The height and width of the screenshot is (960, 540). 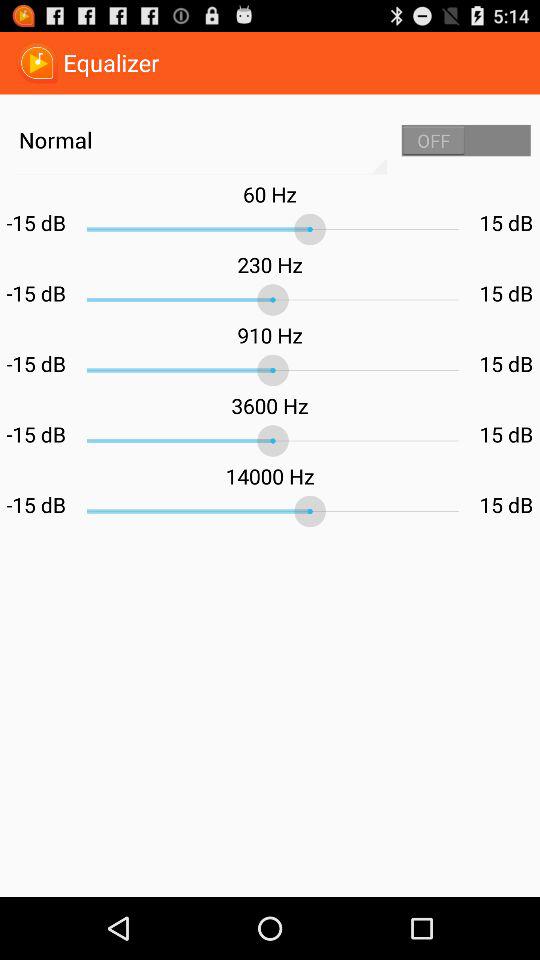 What do you see at coordinates (466, 140) in the screenshot?
I see `turn off the app next to normal` at bounding box center [466, 140].